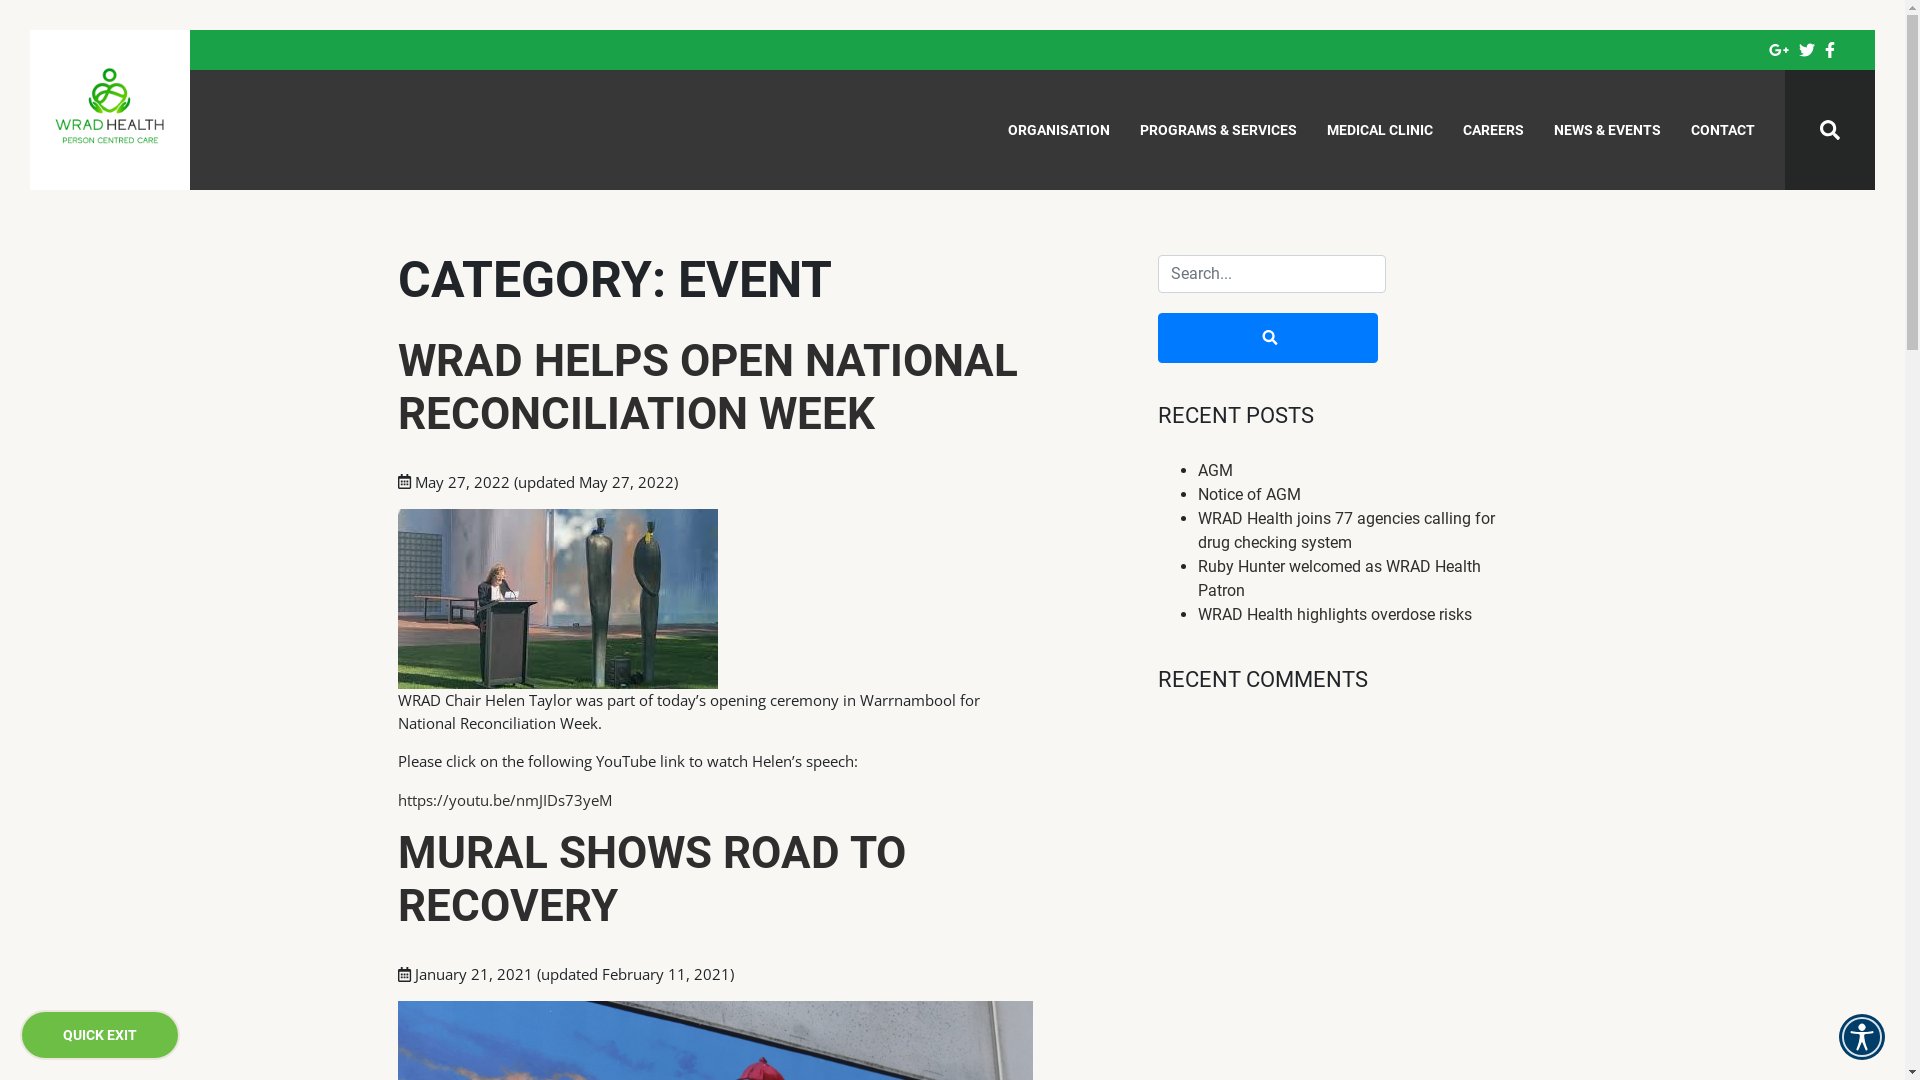 This screenshot has width=1920, height=1080. I want to click on WRAD Health highlights overdose risks, so click(1335, 614).